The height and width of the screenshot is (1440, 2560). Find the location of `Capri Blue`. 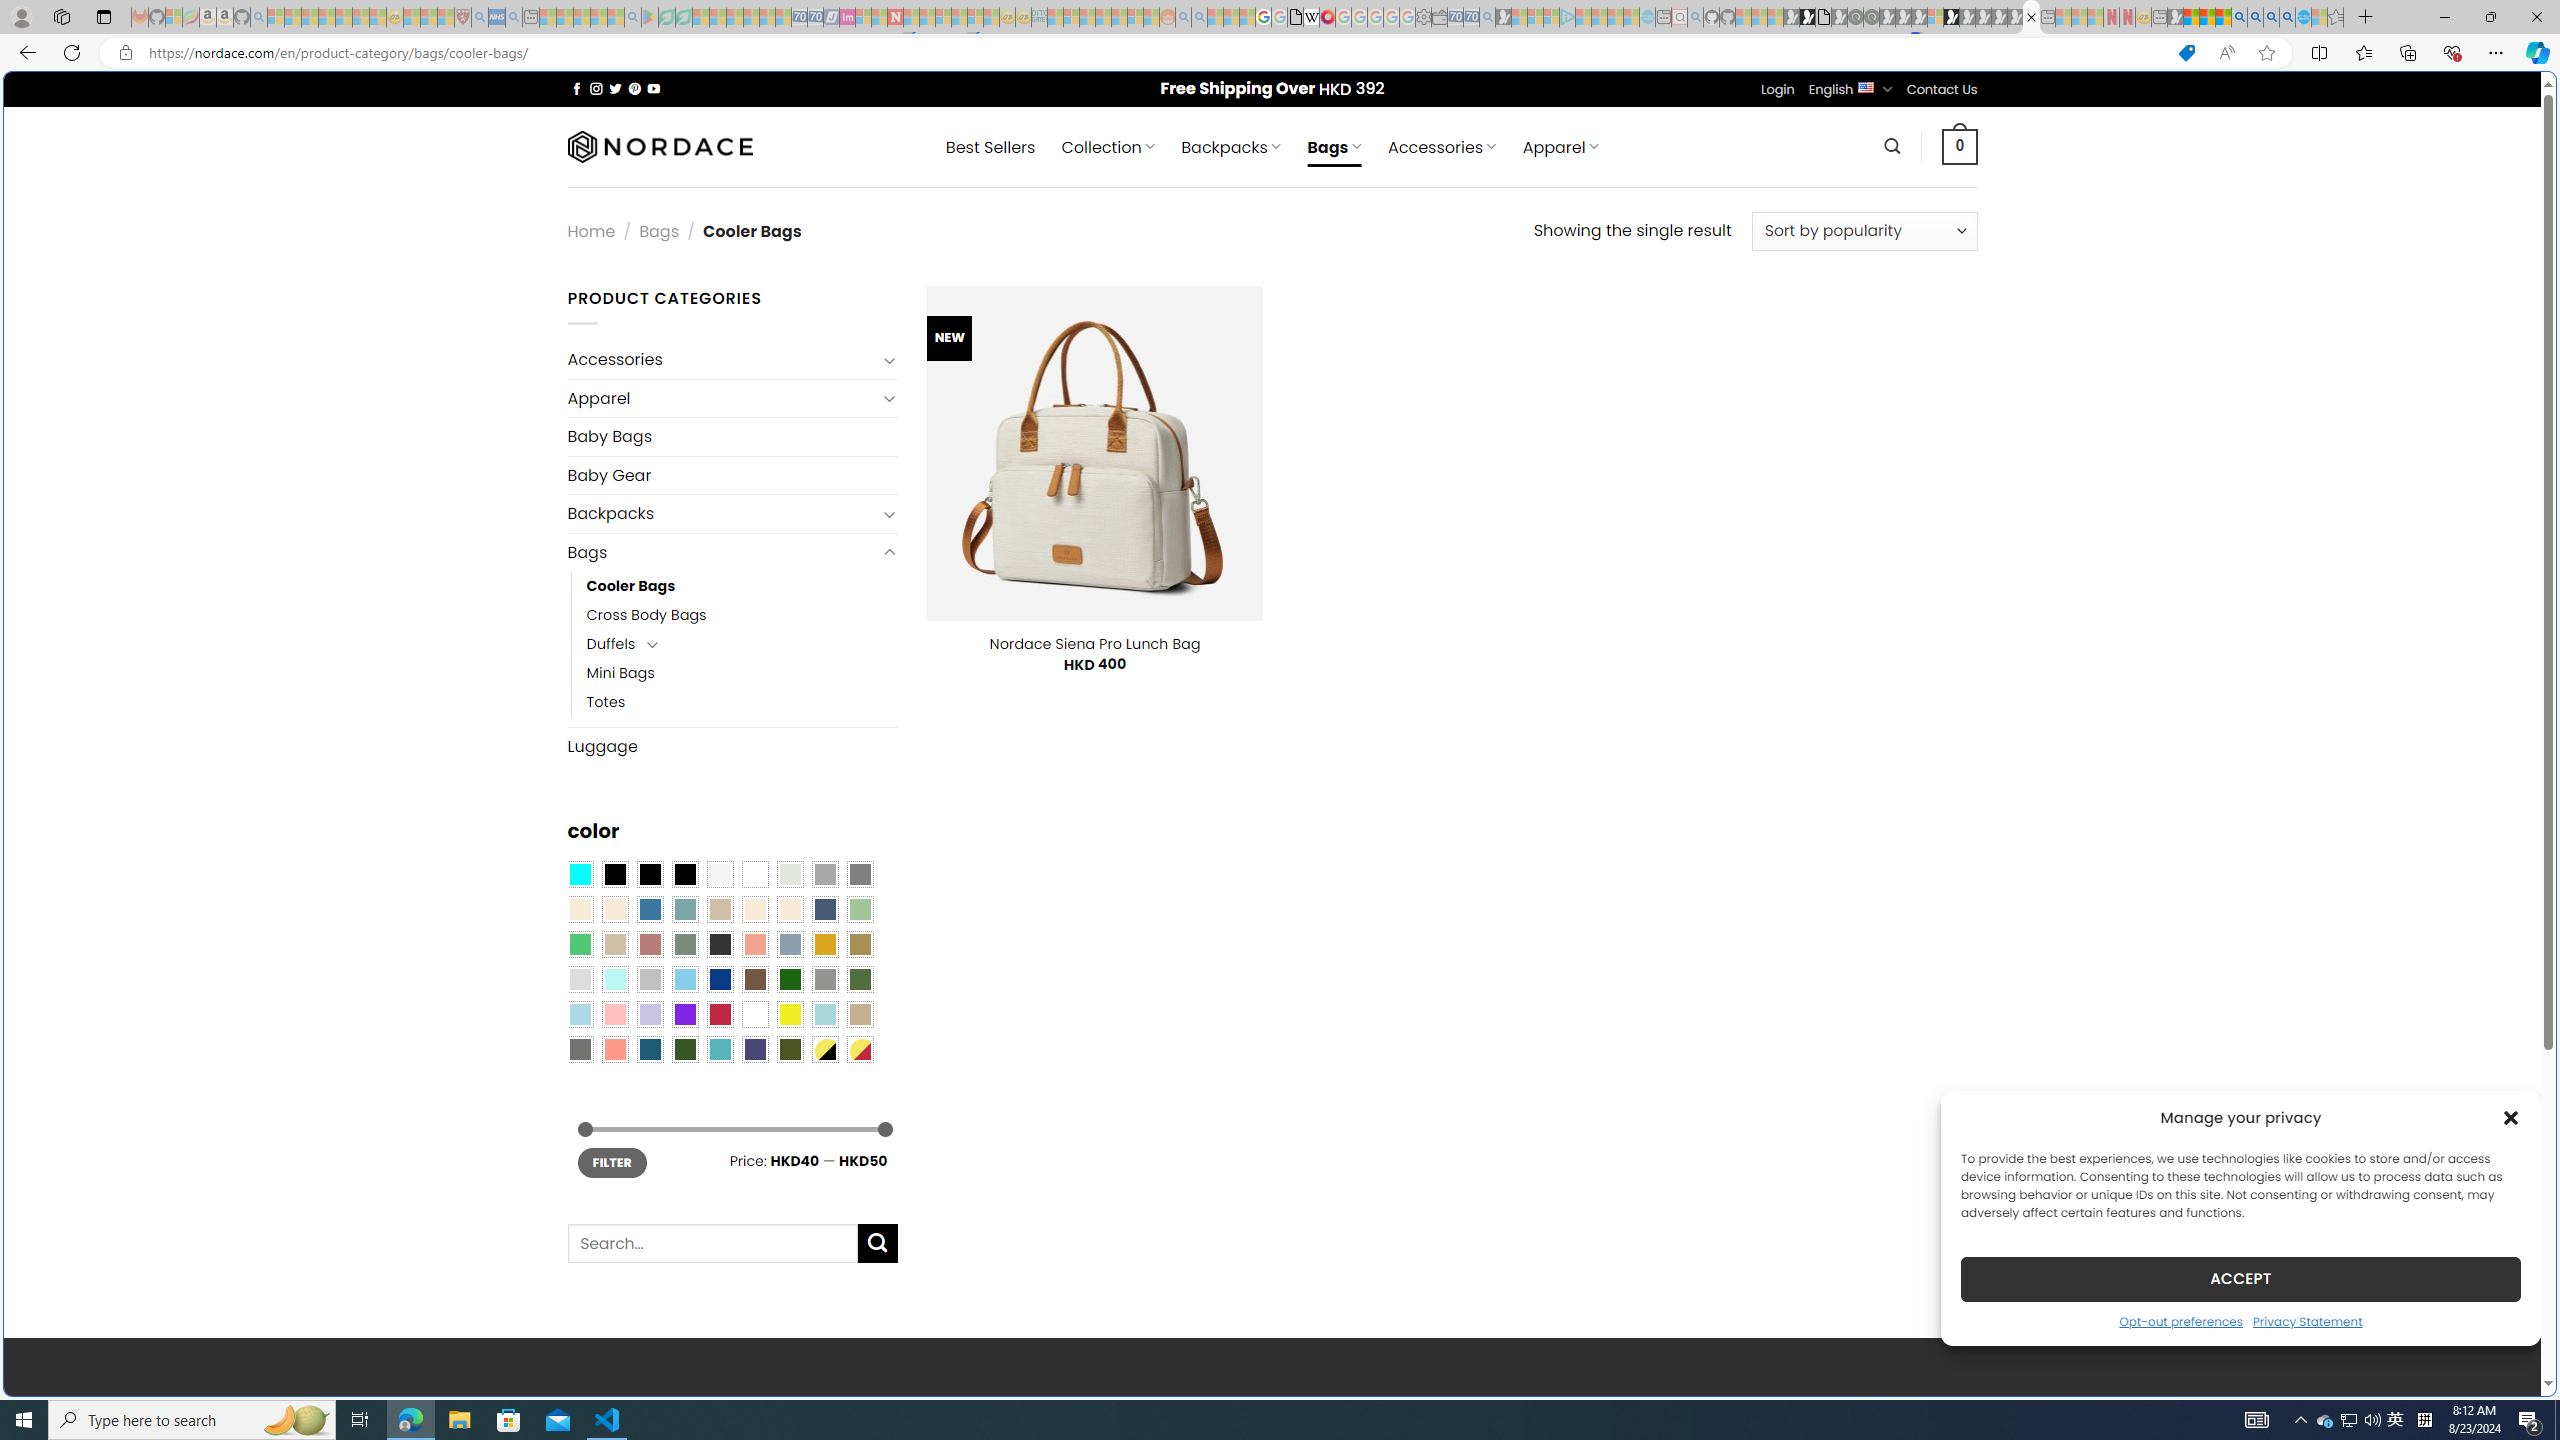

Capri Blue is located at coordinates (650, 1049).